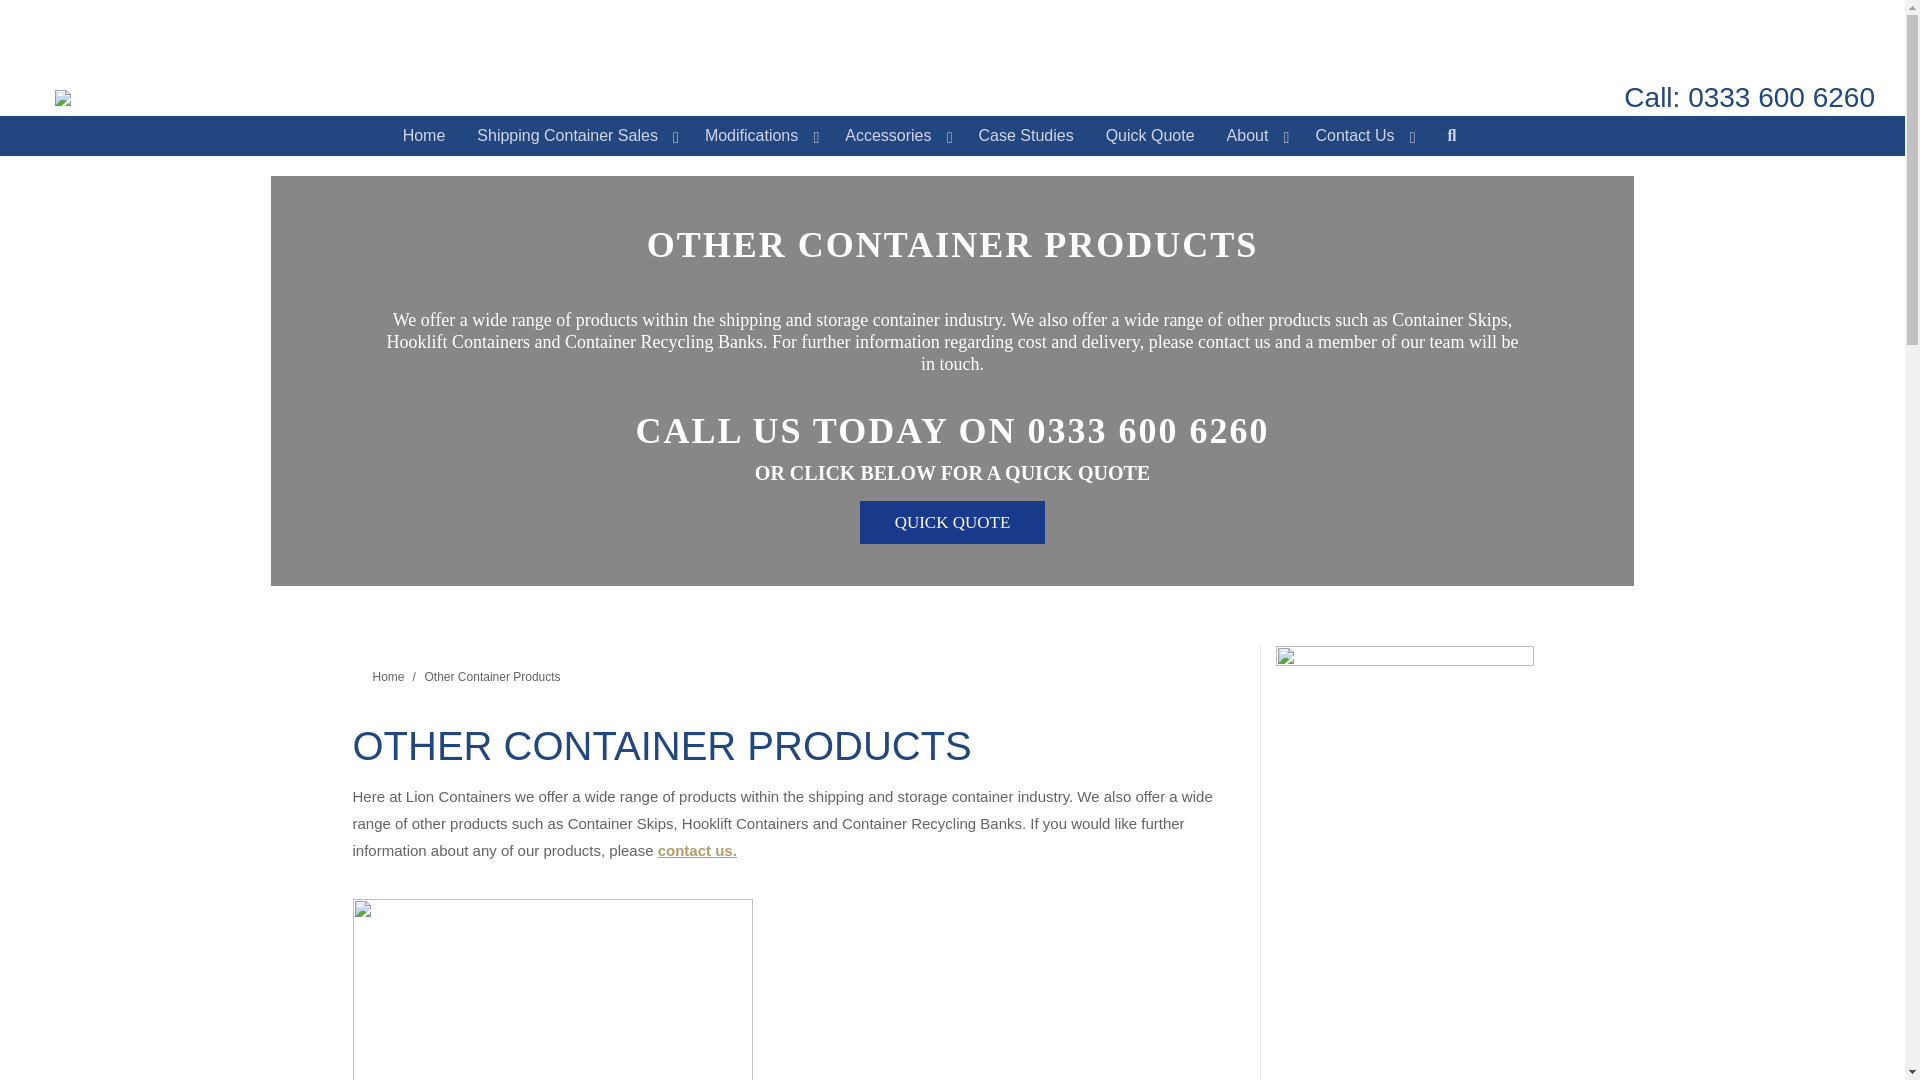  Describe the element at coordinates (574, 135) in the screenshot. I see `Shipping Container Sales` at that location.